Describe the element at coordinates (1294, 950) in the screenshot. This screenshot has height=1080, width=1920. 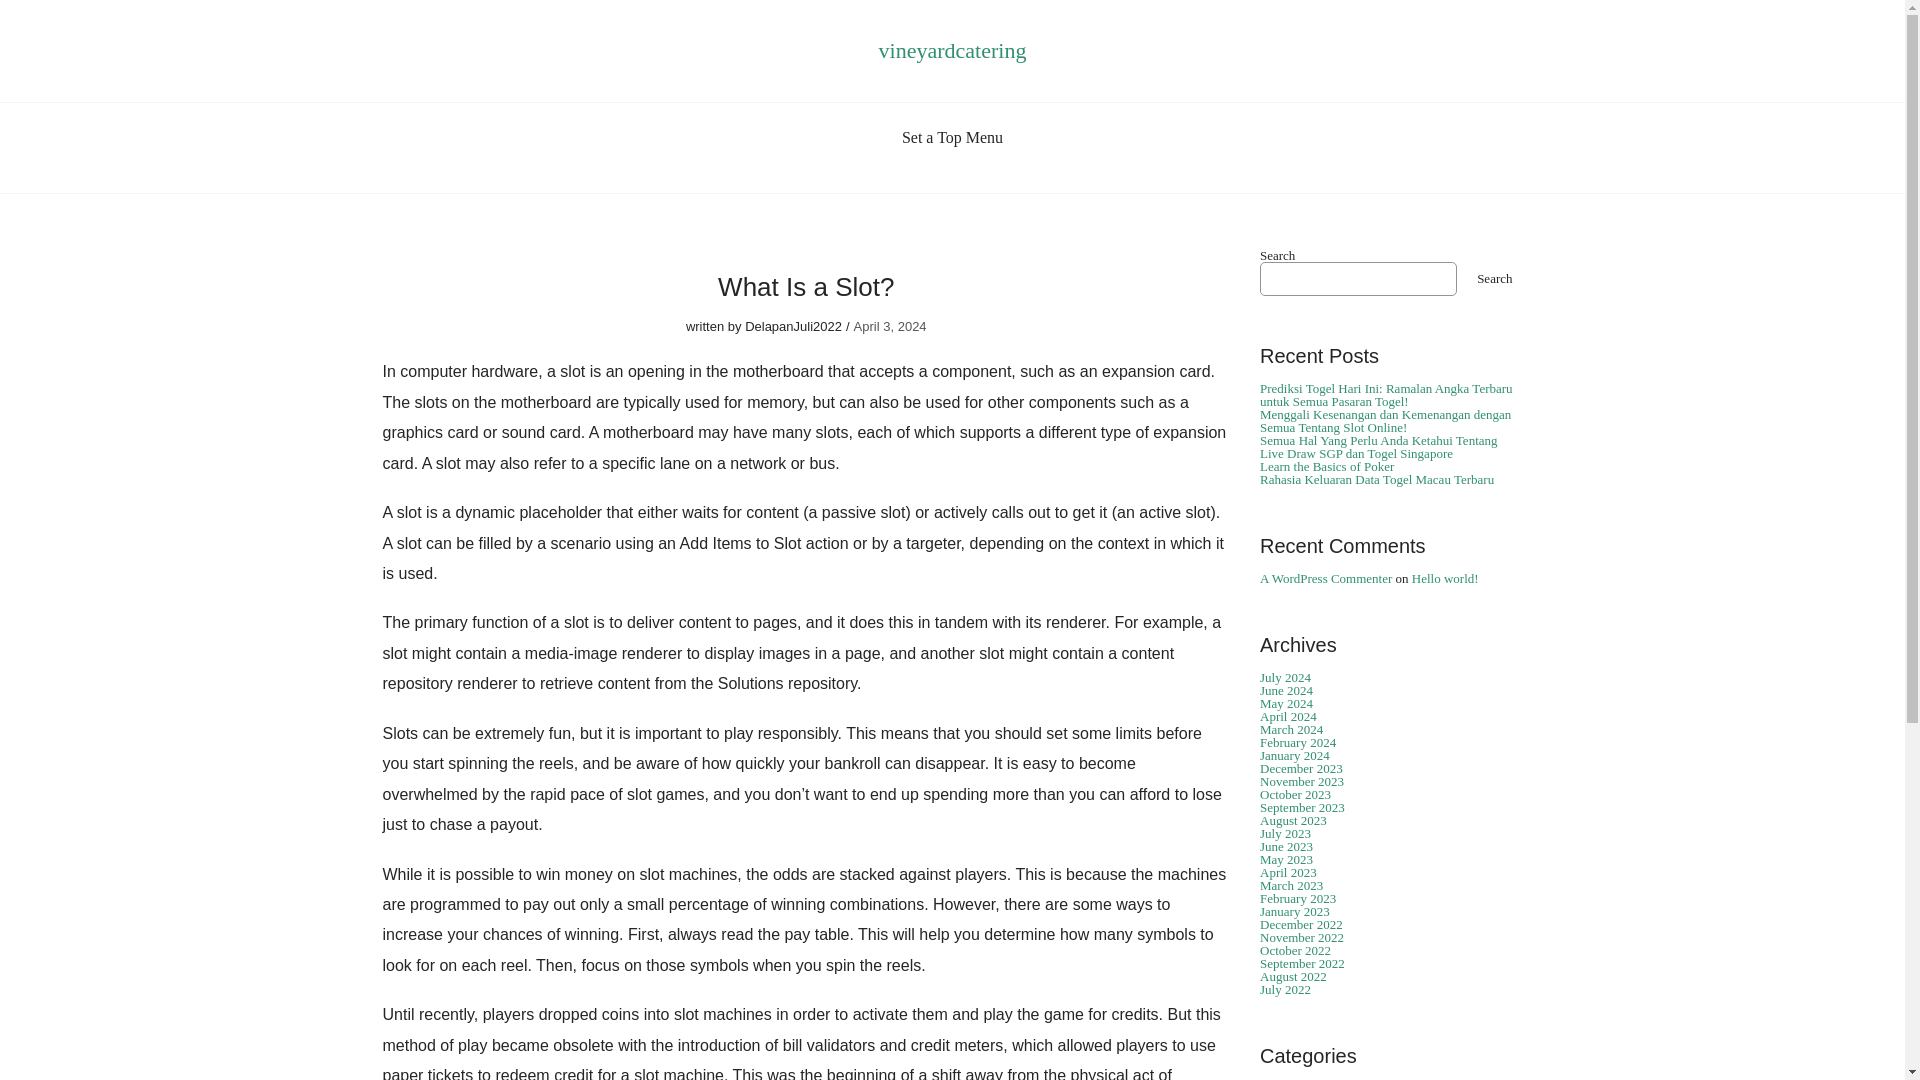
I see `October 2022` at that location.